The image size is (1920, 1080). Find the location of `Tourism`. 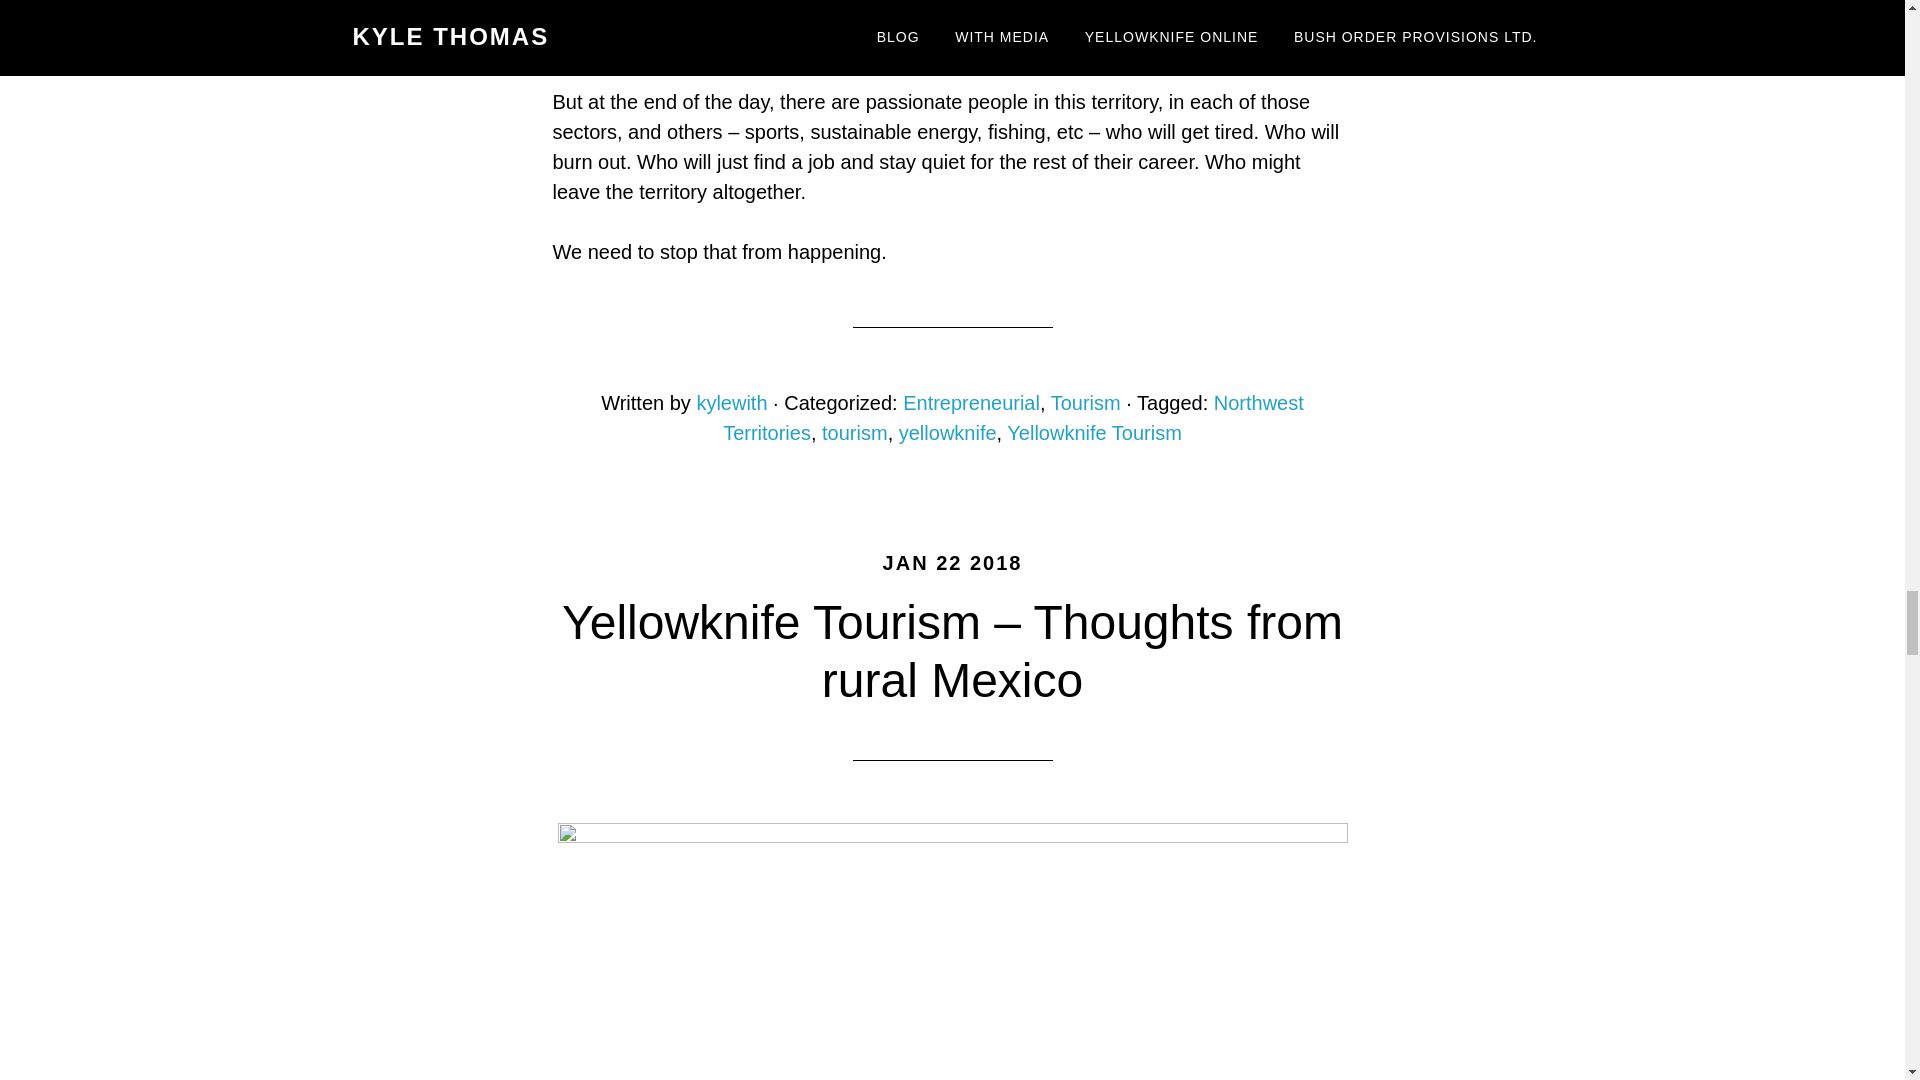

Tourism is located at coordinates (1086, 402).